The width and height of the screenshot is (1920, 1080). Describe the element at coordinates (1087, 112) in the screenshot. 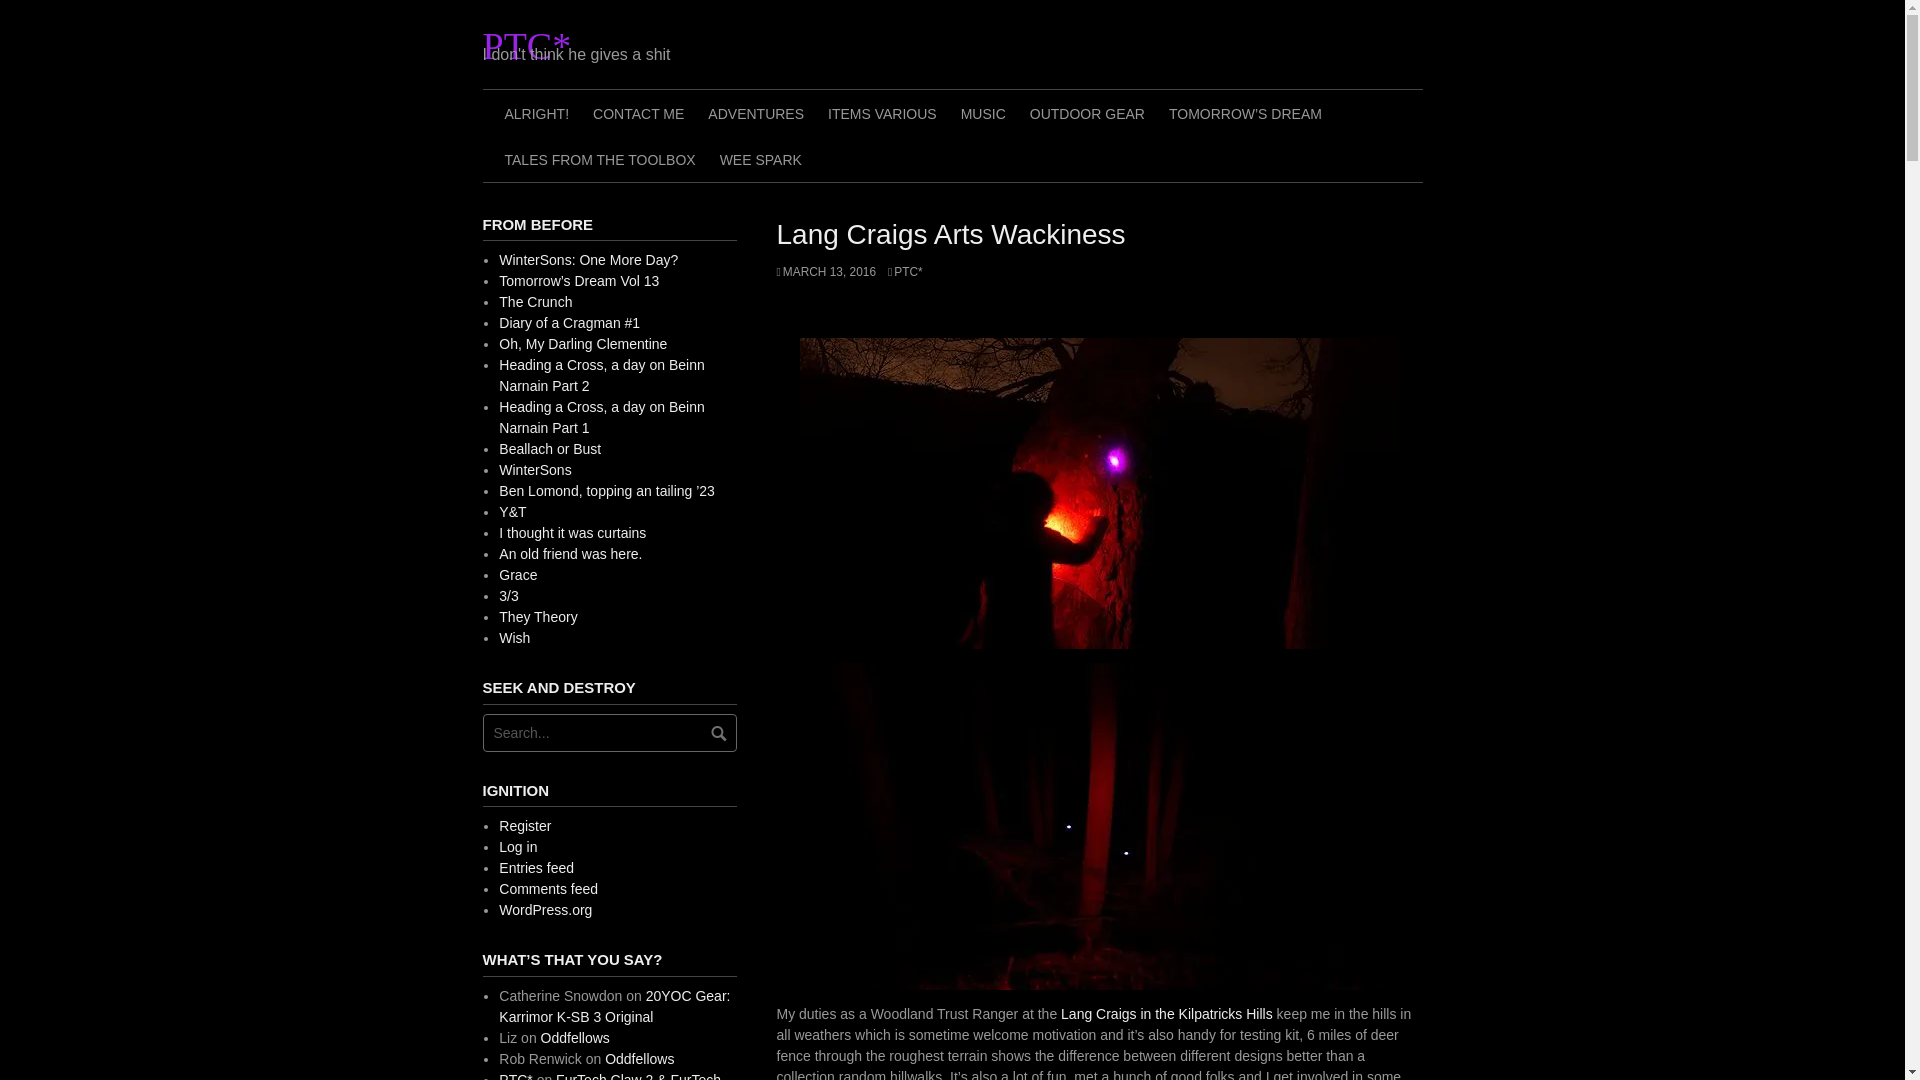

I see `OUTDOOR GEAR` at that location.